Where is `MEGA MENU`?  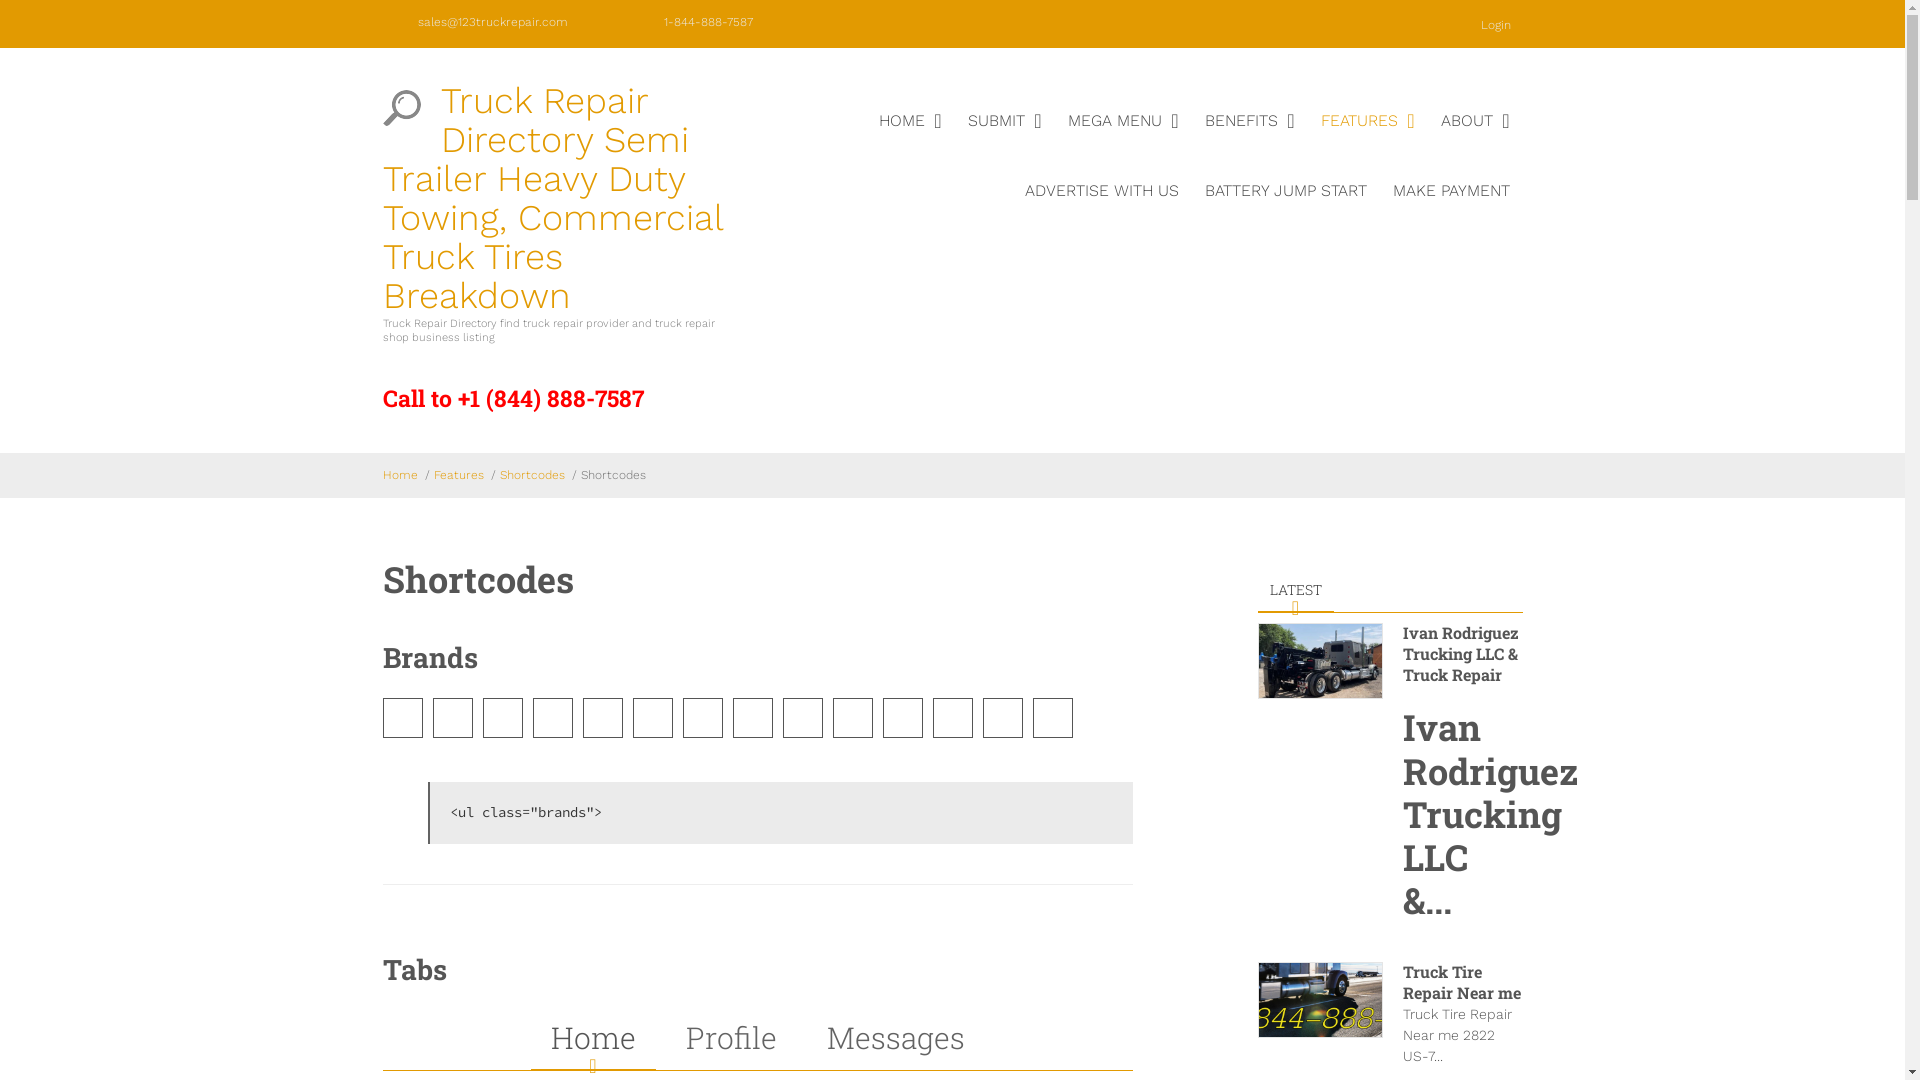
MEGA MENU is located at coordinates (1122, 137).